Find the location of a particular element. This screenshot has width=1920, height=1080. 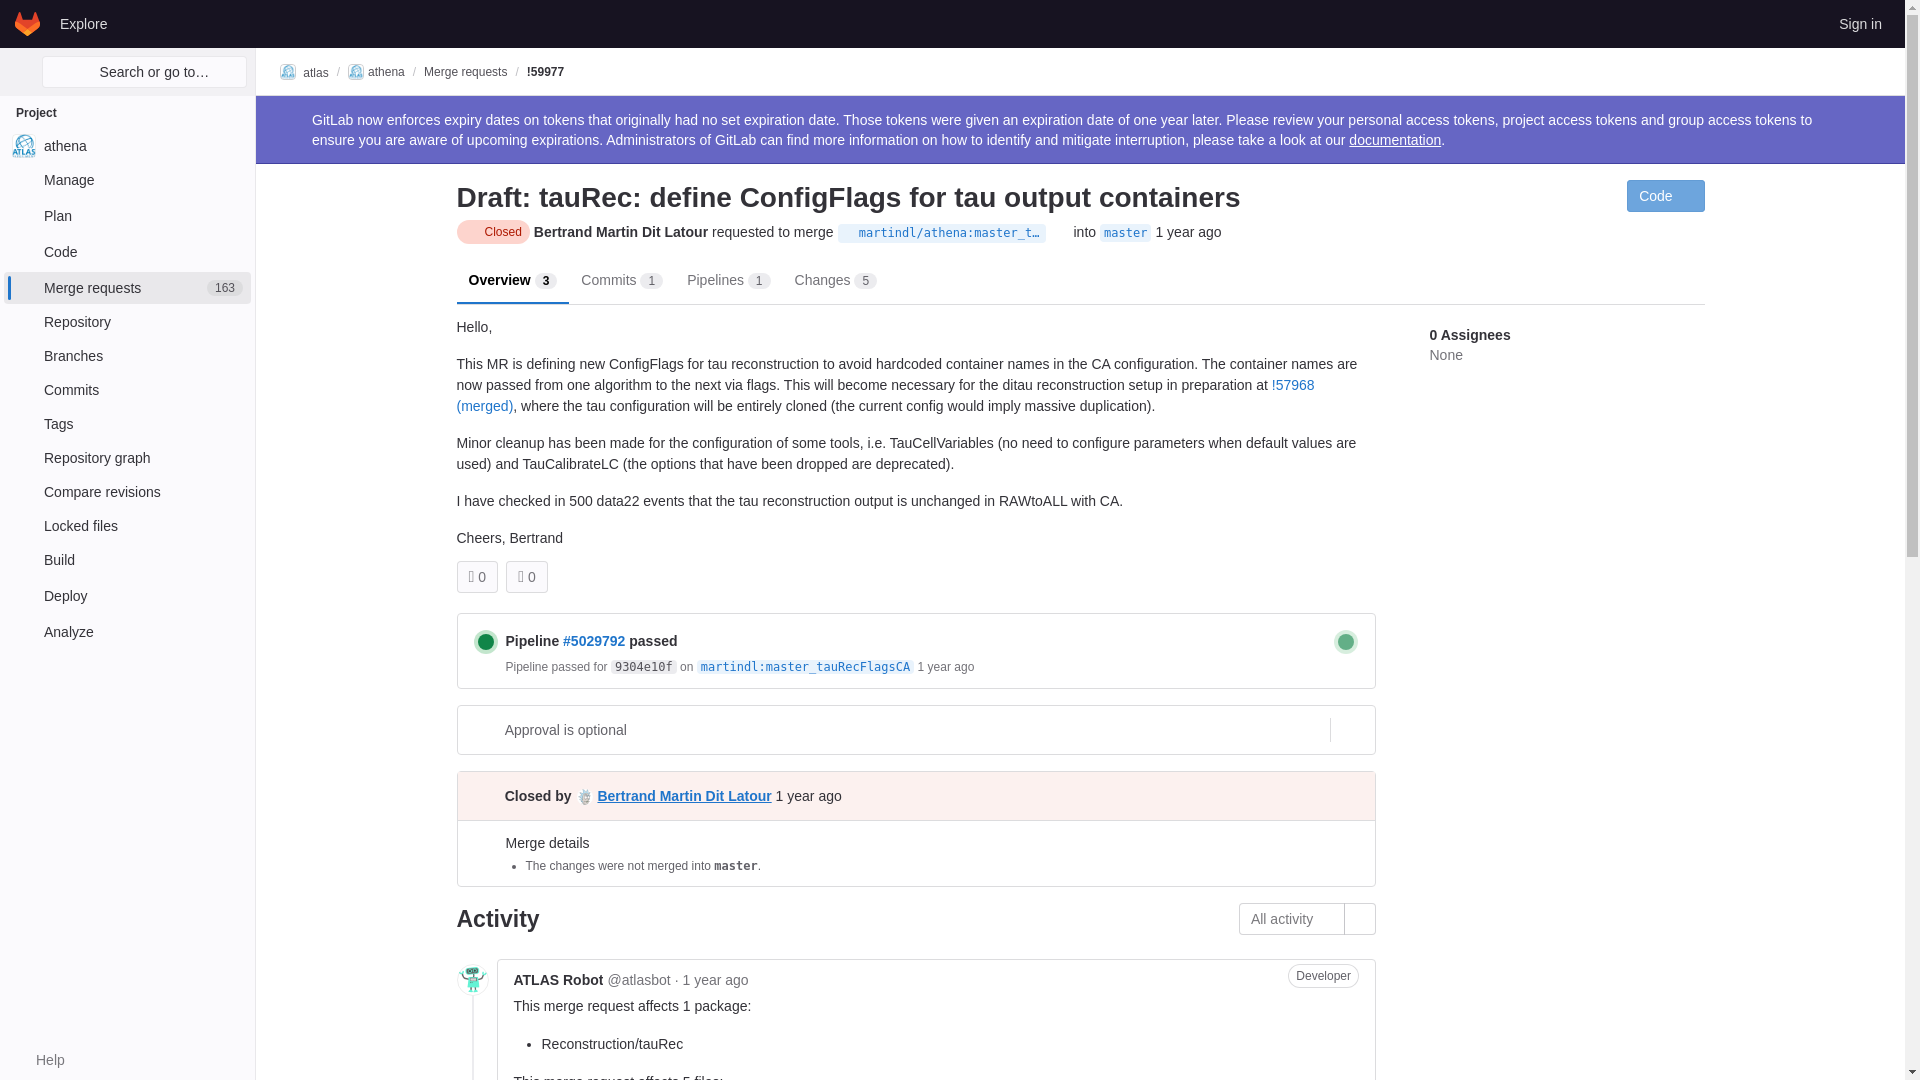

Deploy is located at coordinates (486, 642).